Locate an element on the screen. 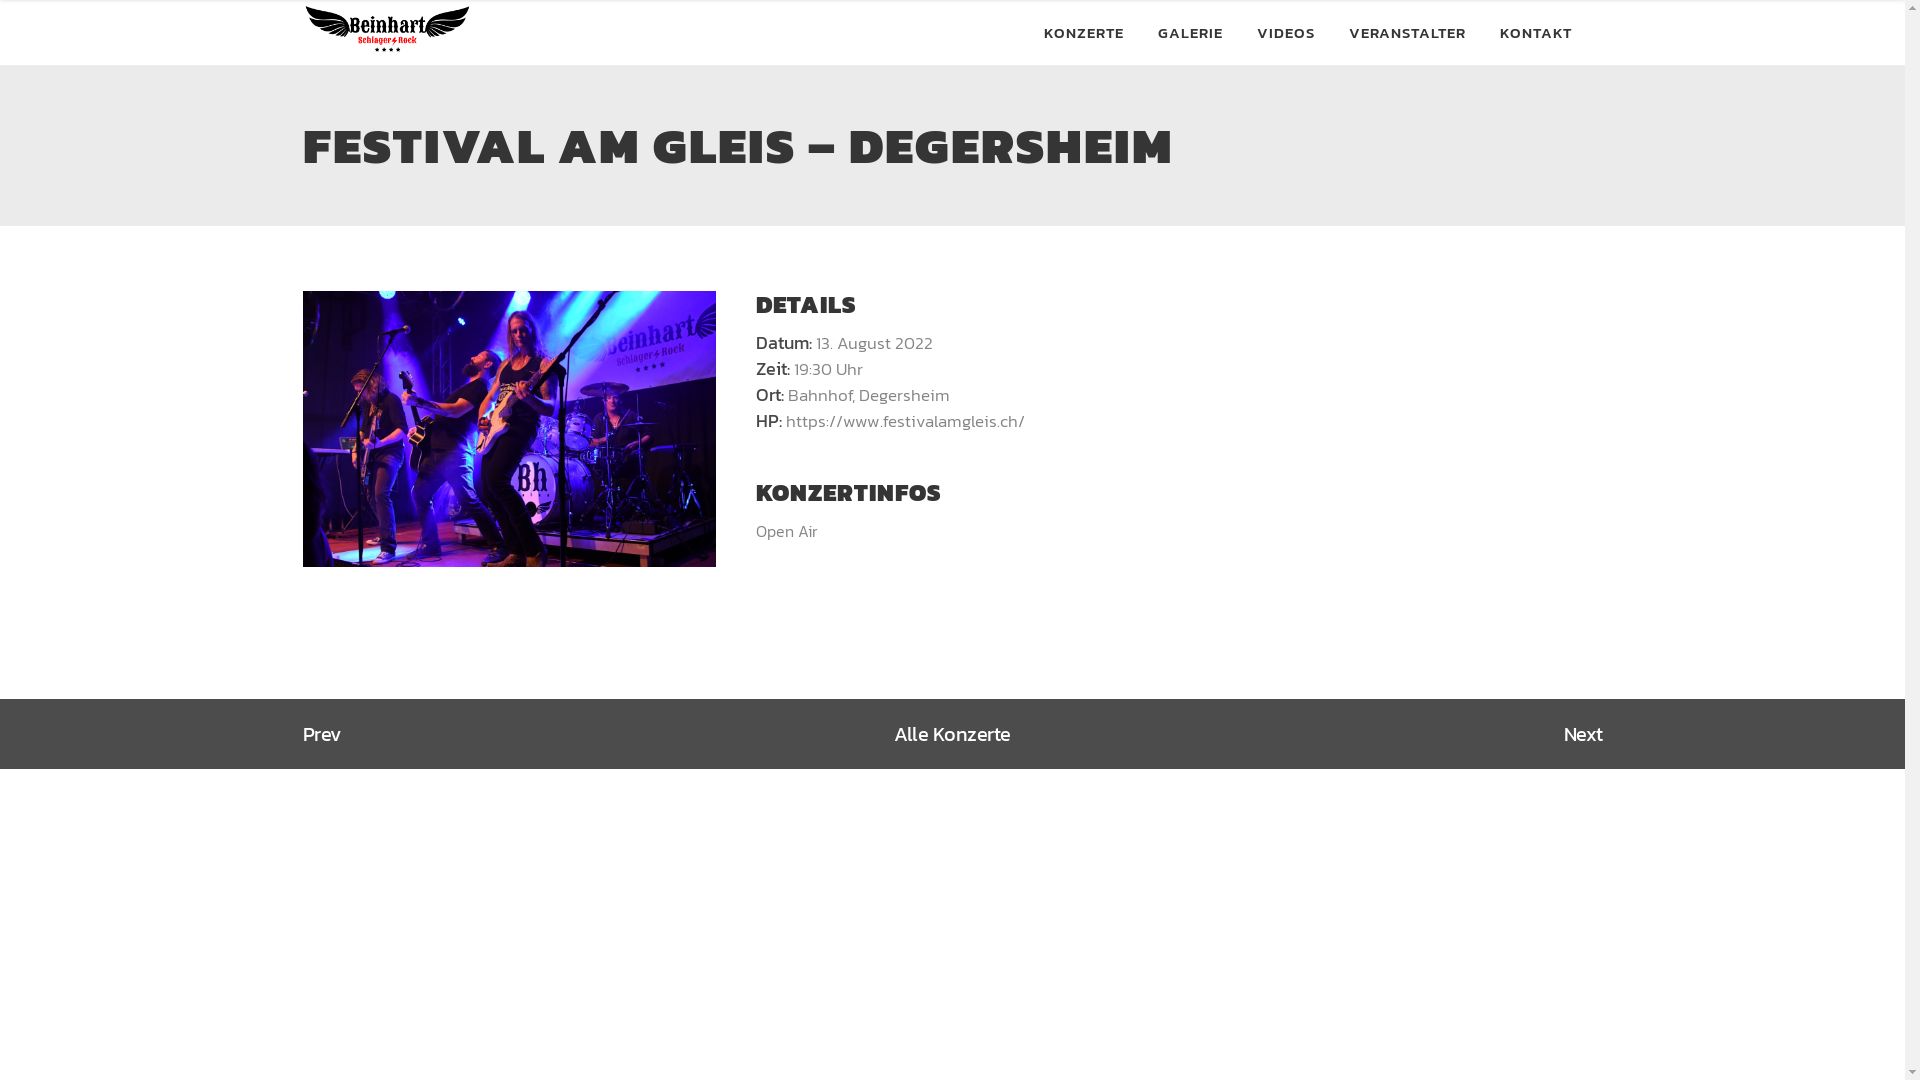 The width and height of the screenshot is (1920, 1080). VIDEOS is located at coordinates (1286, 32).